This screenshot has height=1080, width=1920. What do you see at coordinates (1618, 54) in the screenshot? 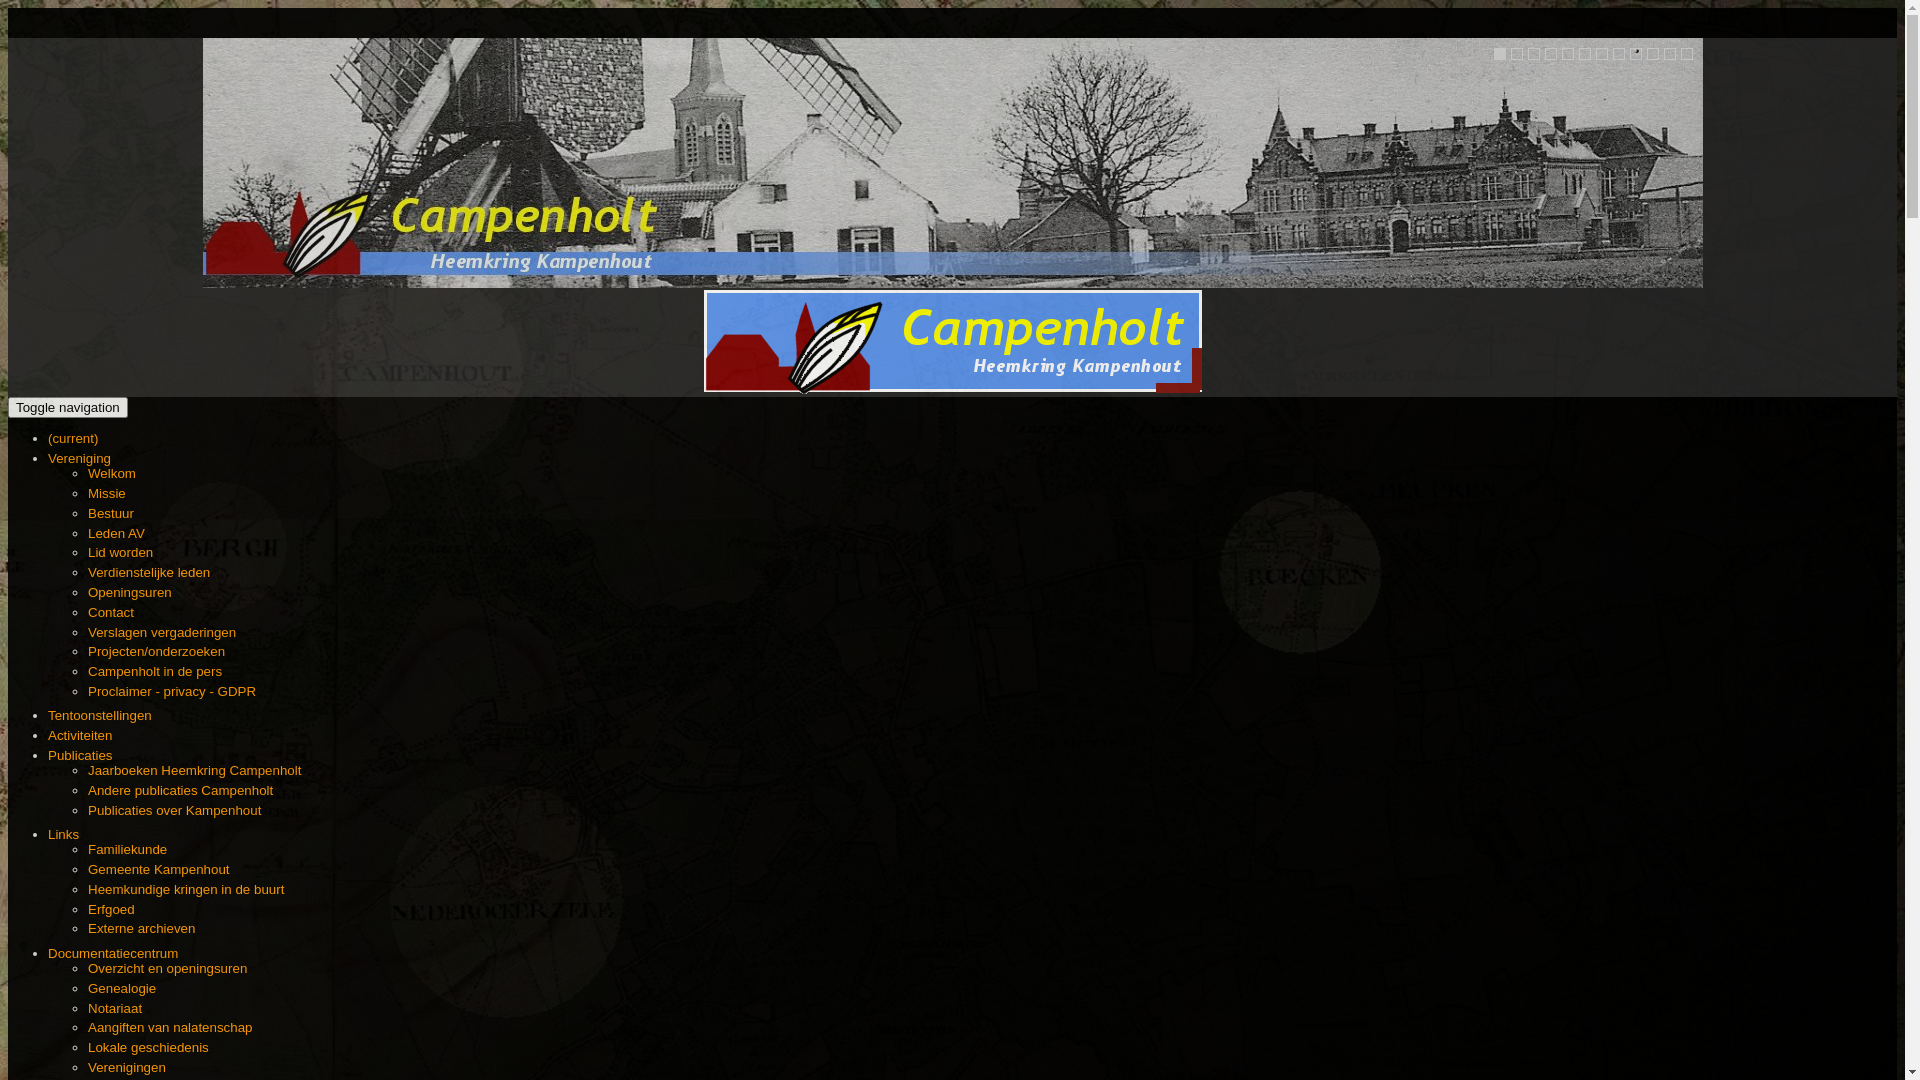
I see `8` at bounding box center [1618, 54].